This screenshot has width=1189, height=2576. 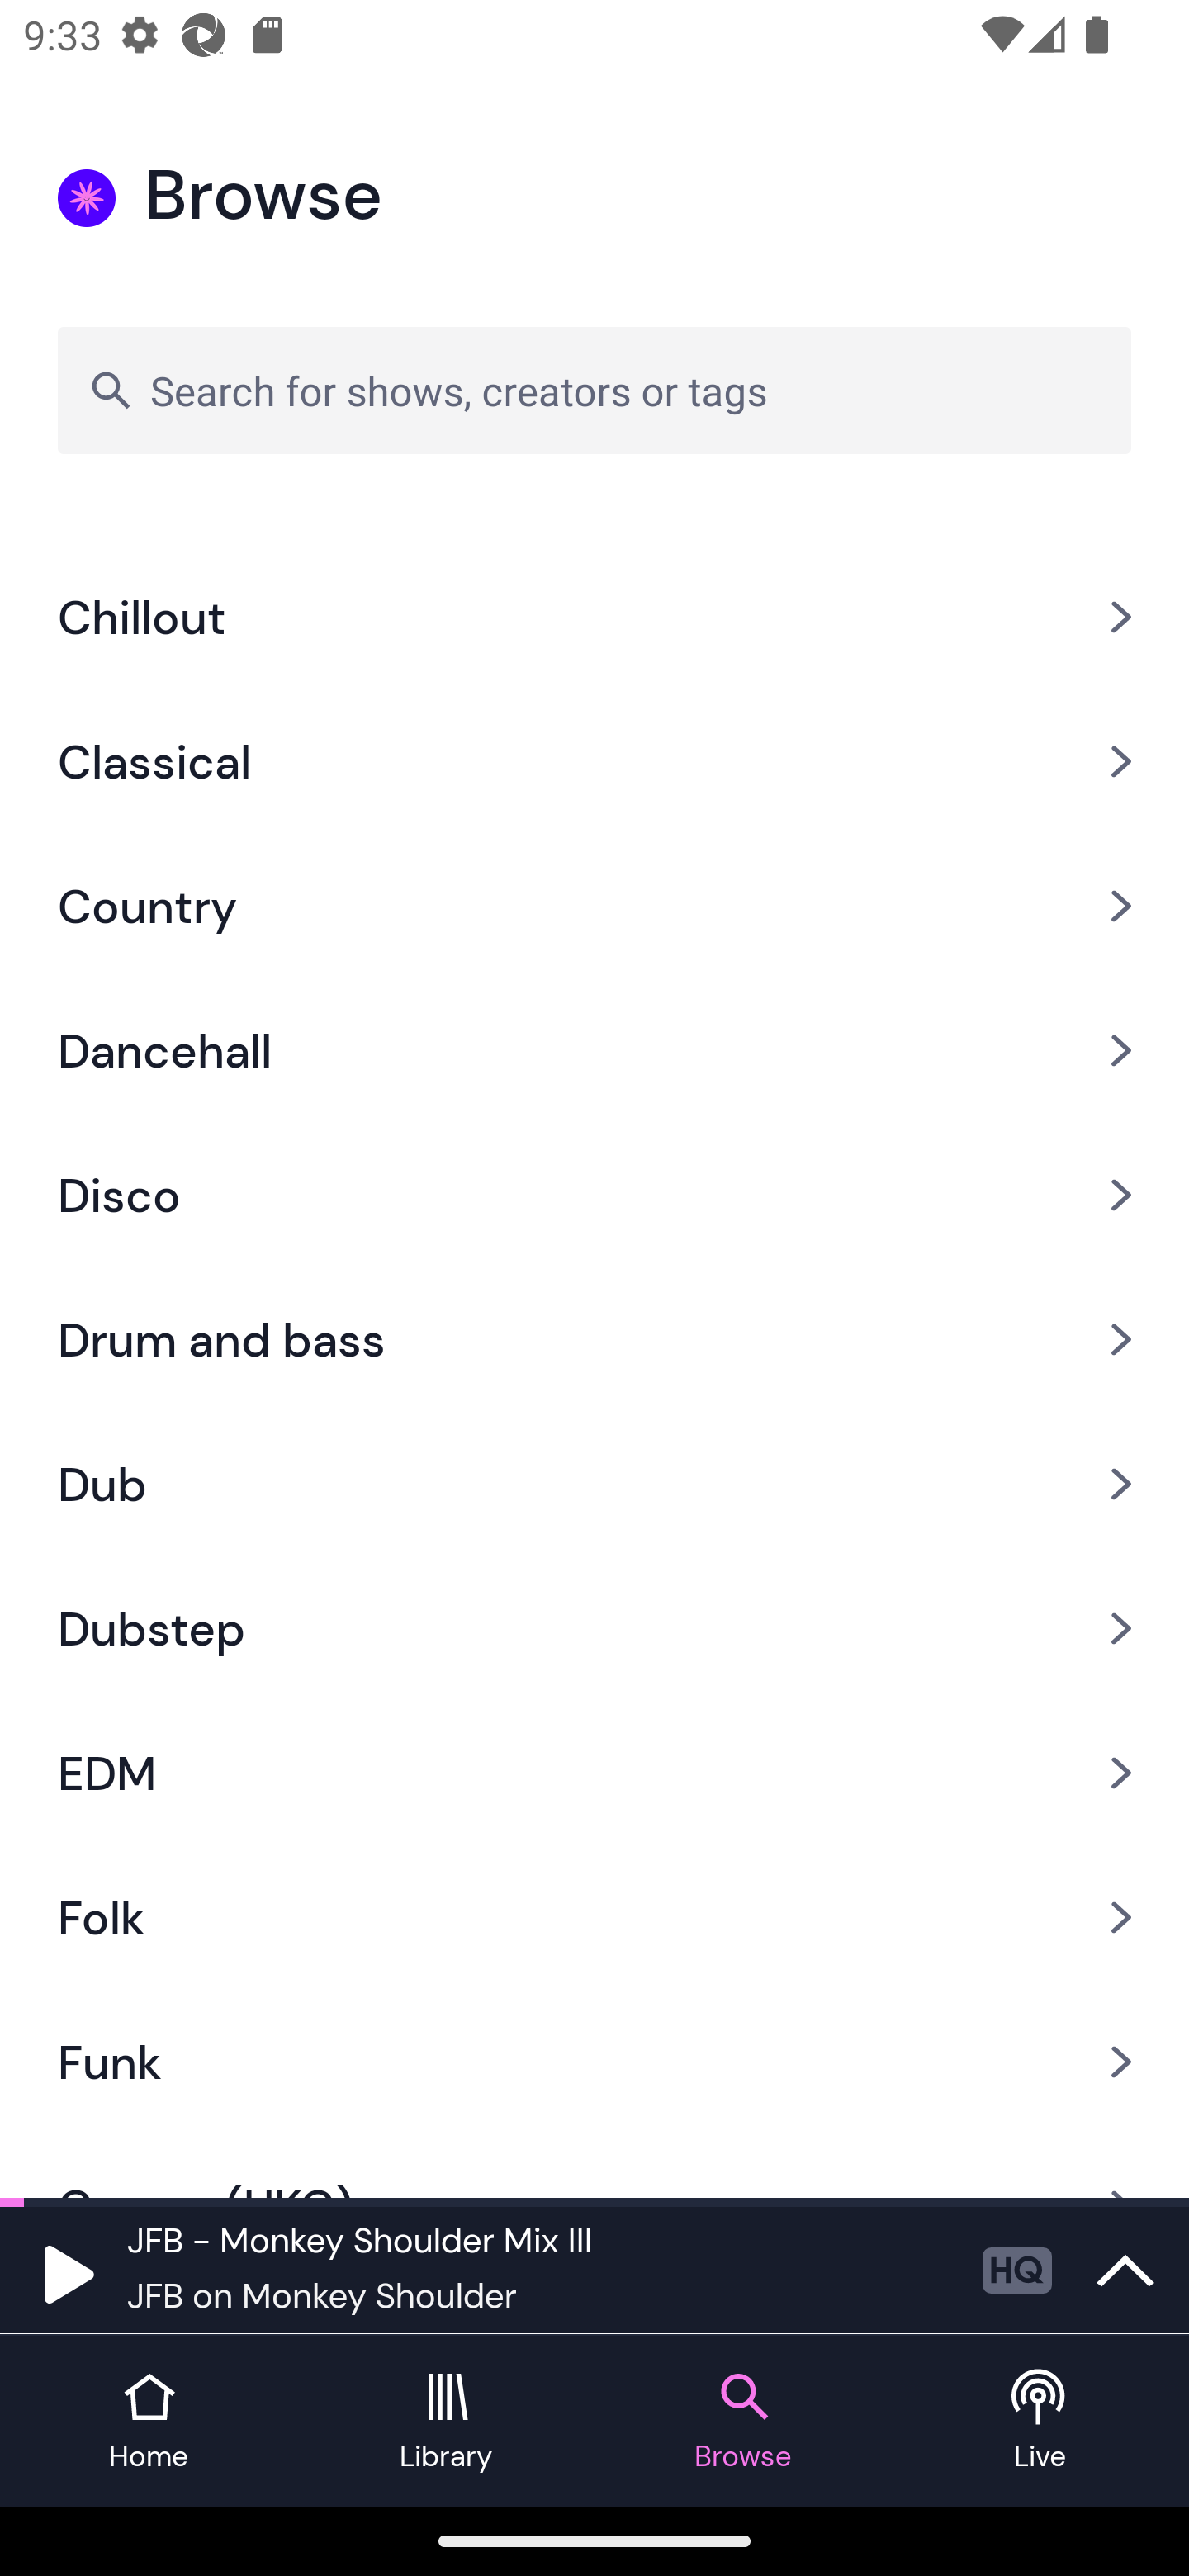 I want to click on Dancehall, so click(x=594, y=1050).